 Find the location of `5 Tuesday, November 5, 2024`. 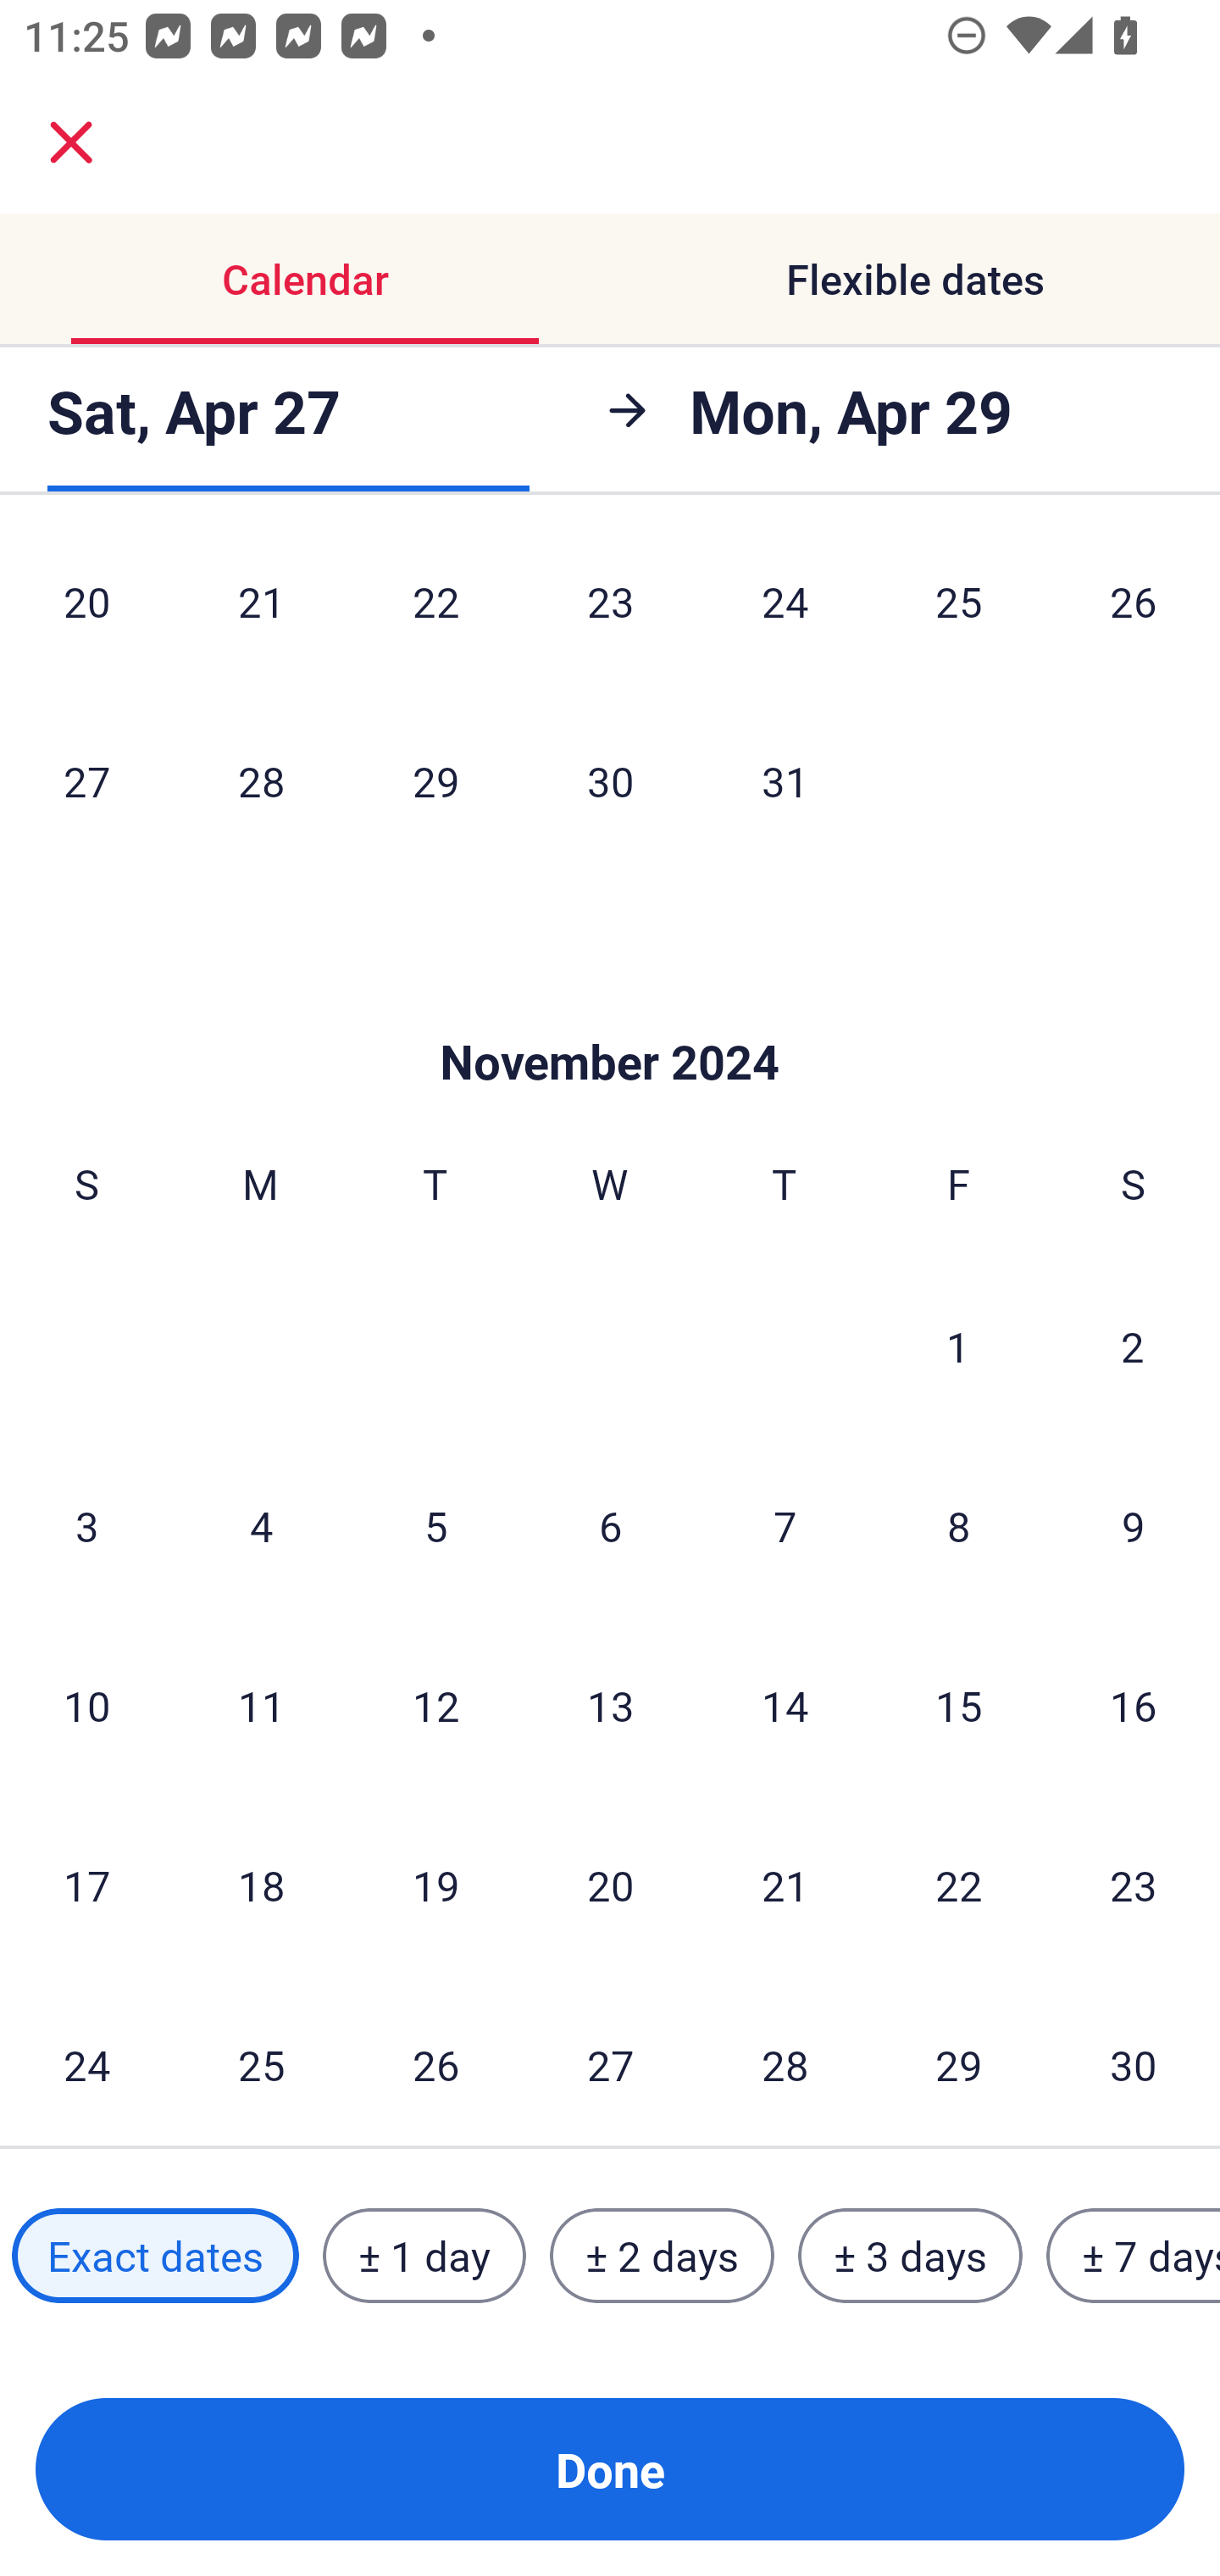

5 Tuesday, November 5, 2024 is located at coordinates (435, 1526).